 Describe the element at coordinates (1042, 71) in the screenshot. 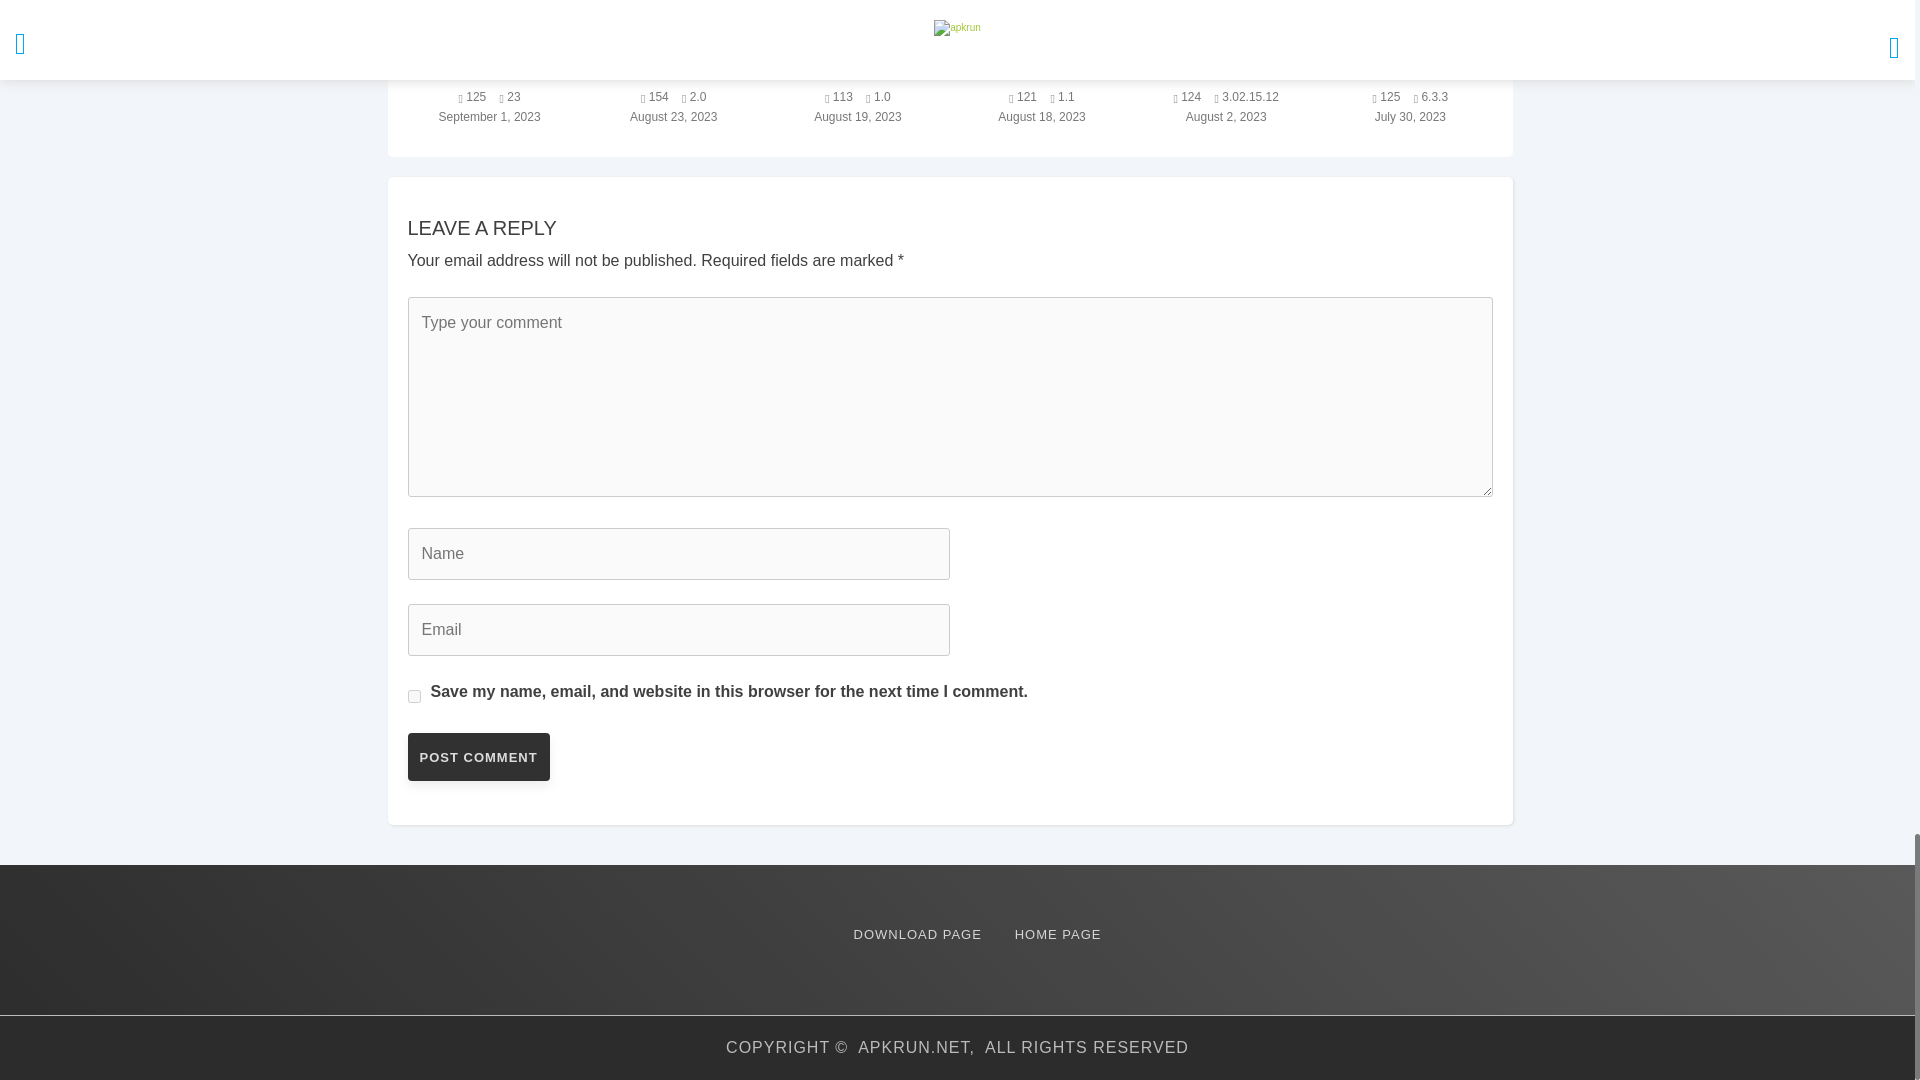

I see `Video Star` at that location.